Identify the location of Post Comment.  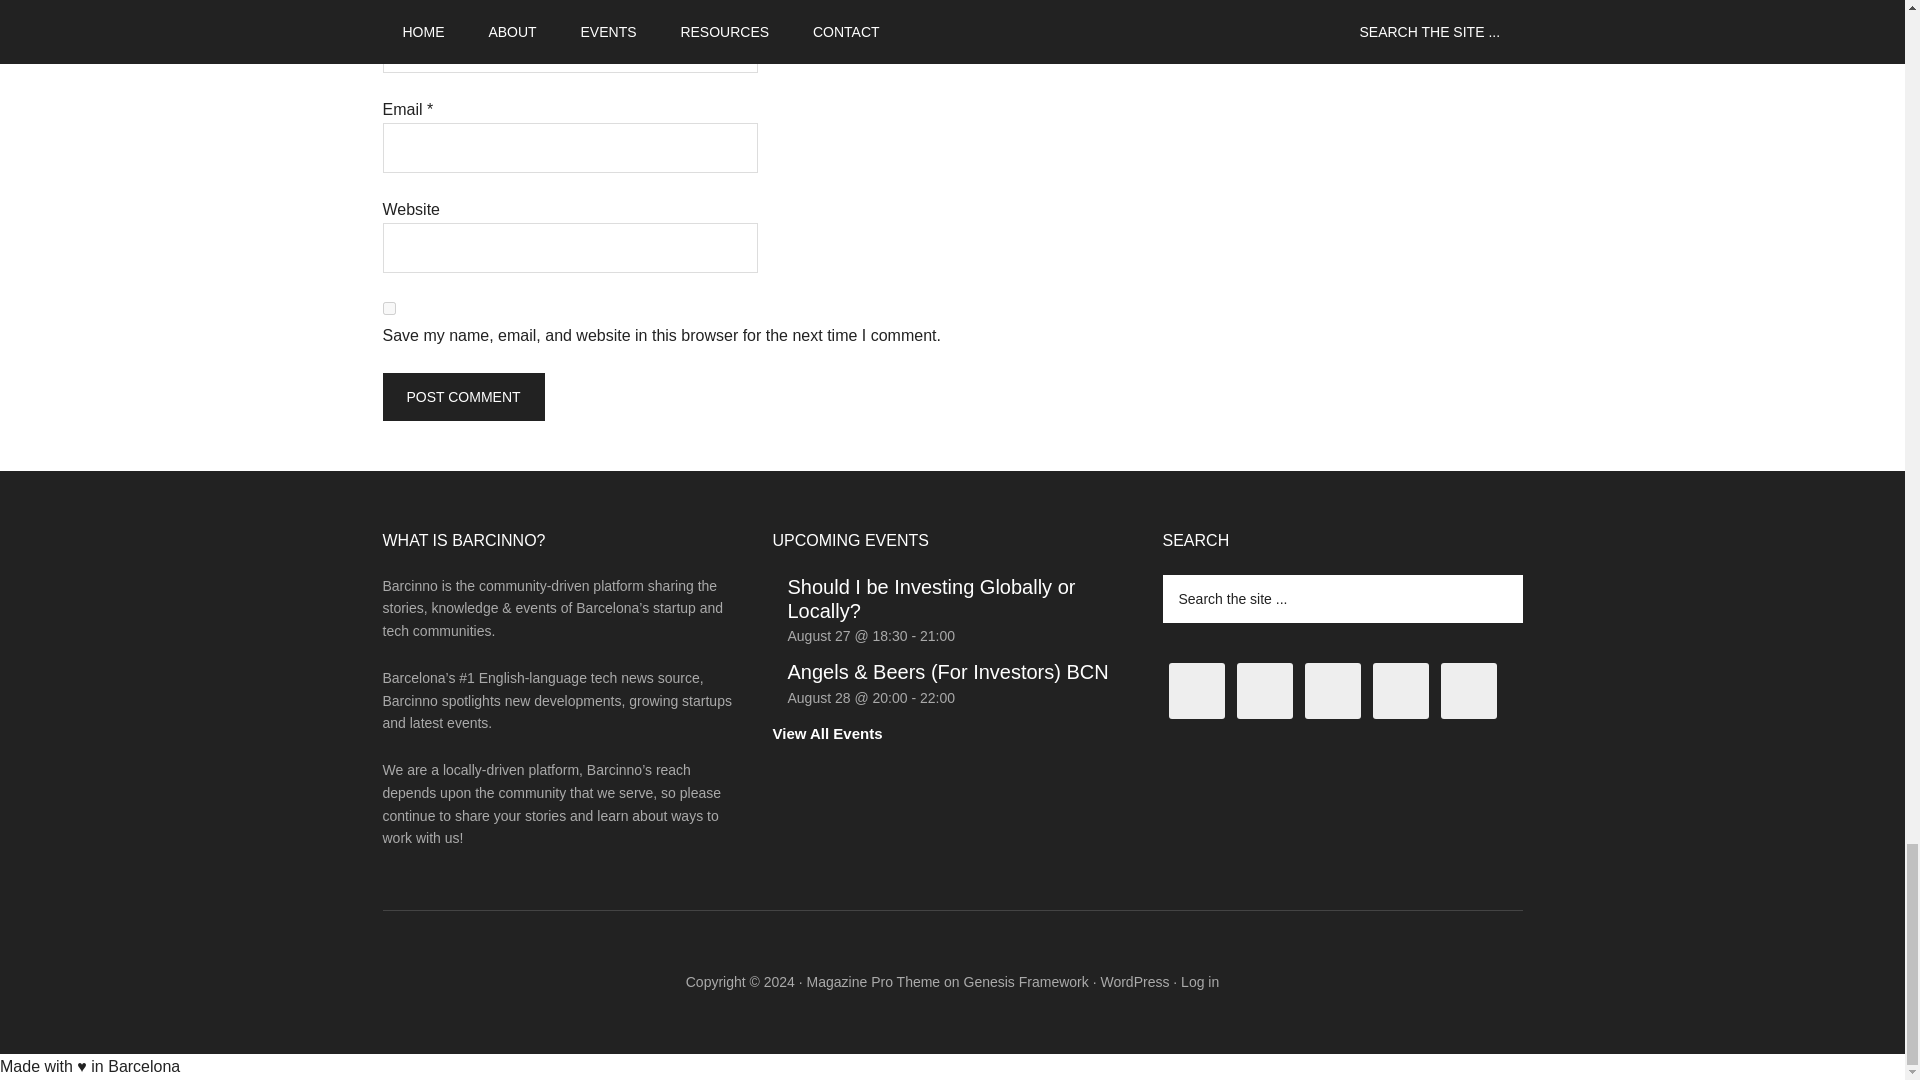
(462, 396).